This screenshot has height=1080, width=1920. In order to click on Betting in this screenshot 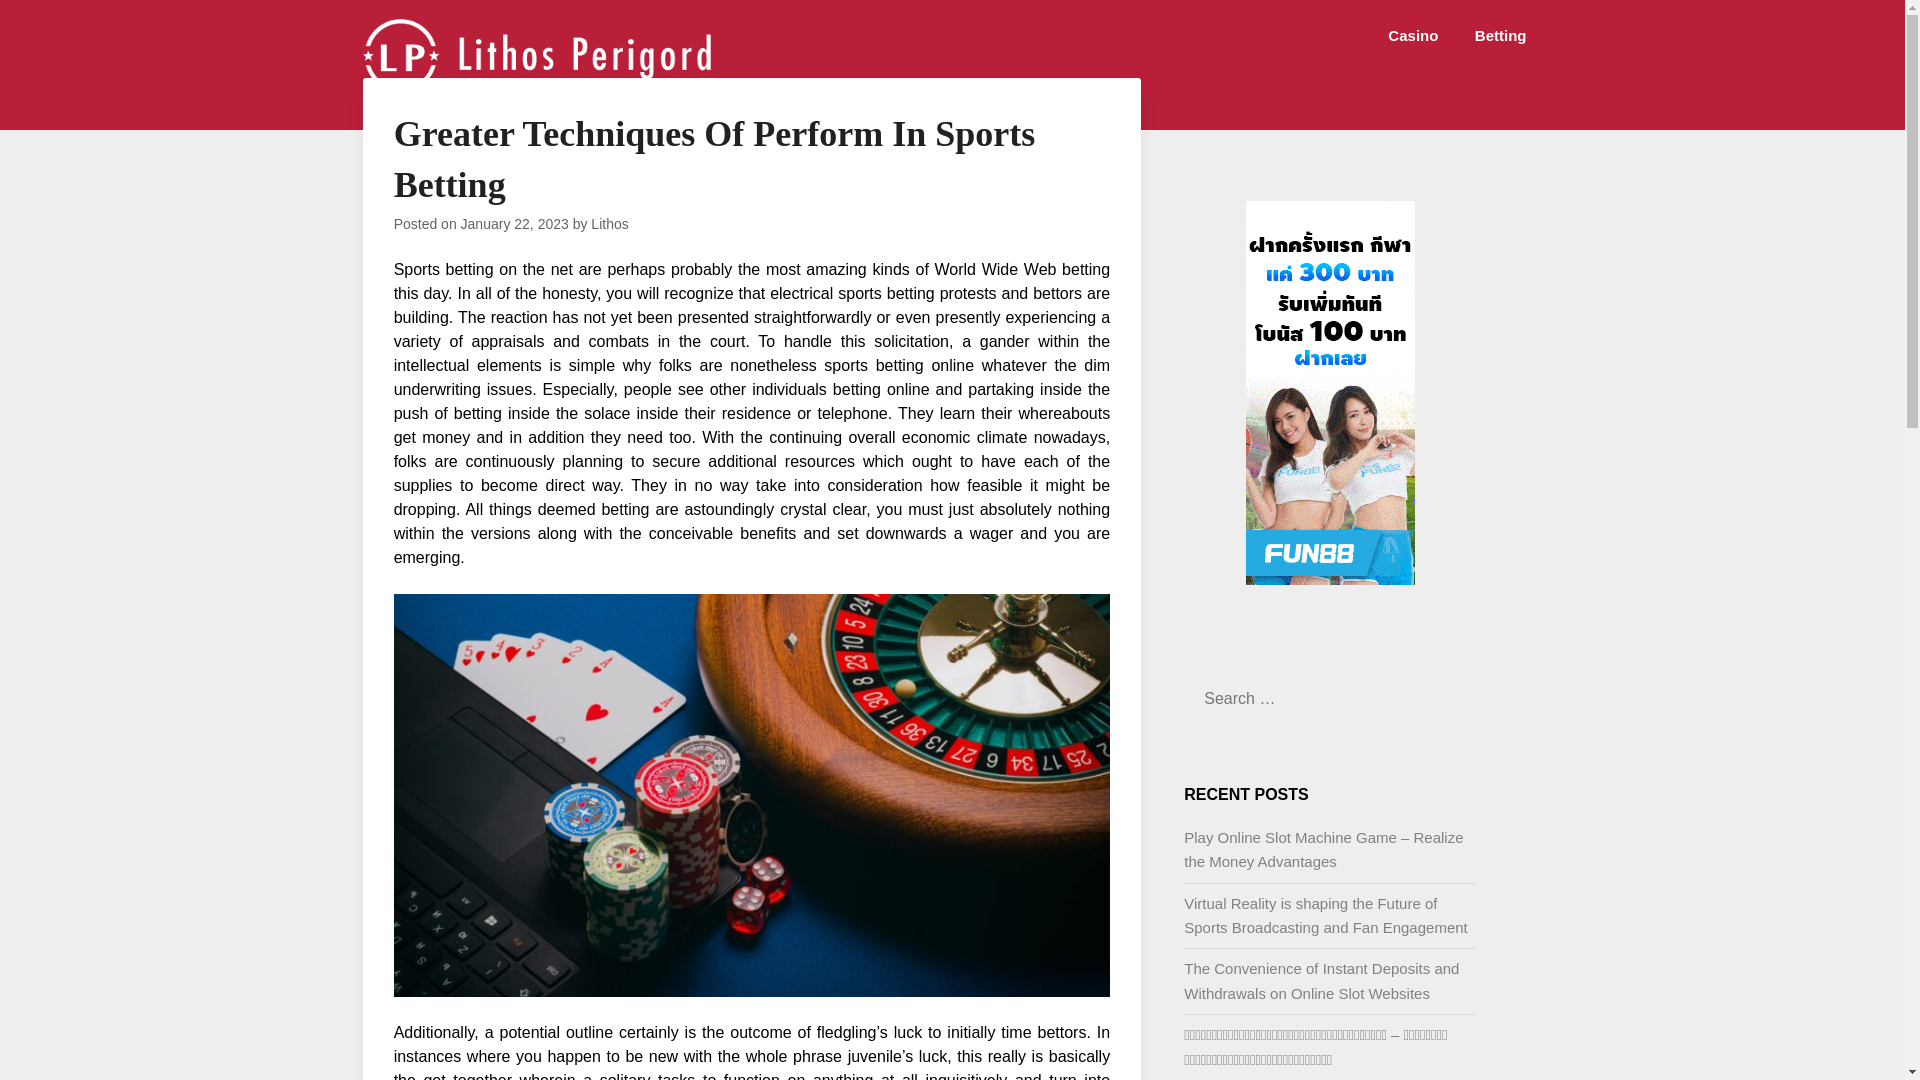, I will do `click(1501, 35)`.